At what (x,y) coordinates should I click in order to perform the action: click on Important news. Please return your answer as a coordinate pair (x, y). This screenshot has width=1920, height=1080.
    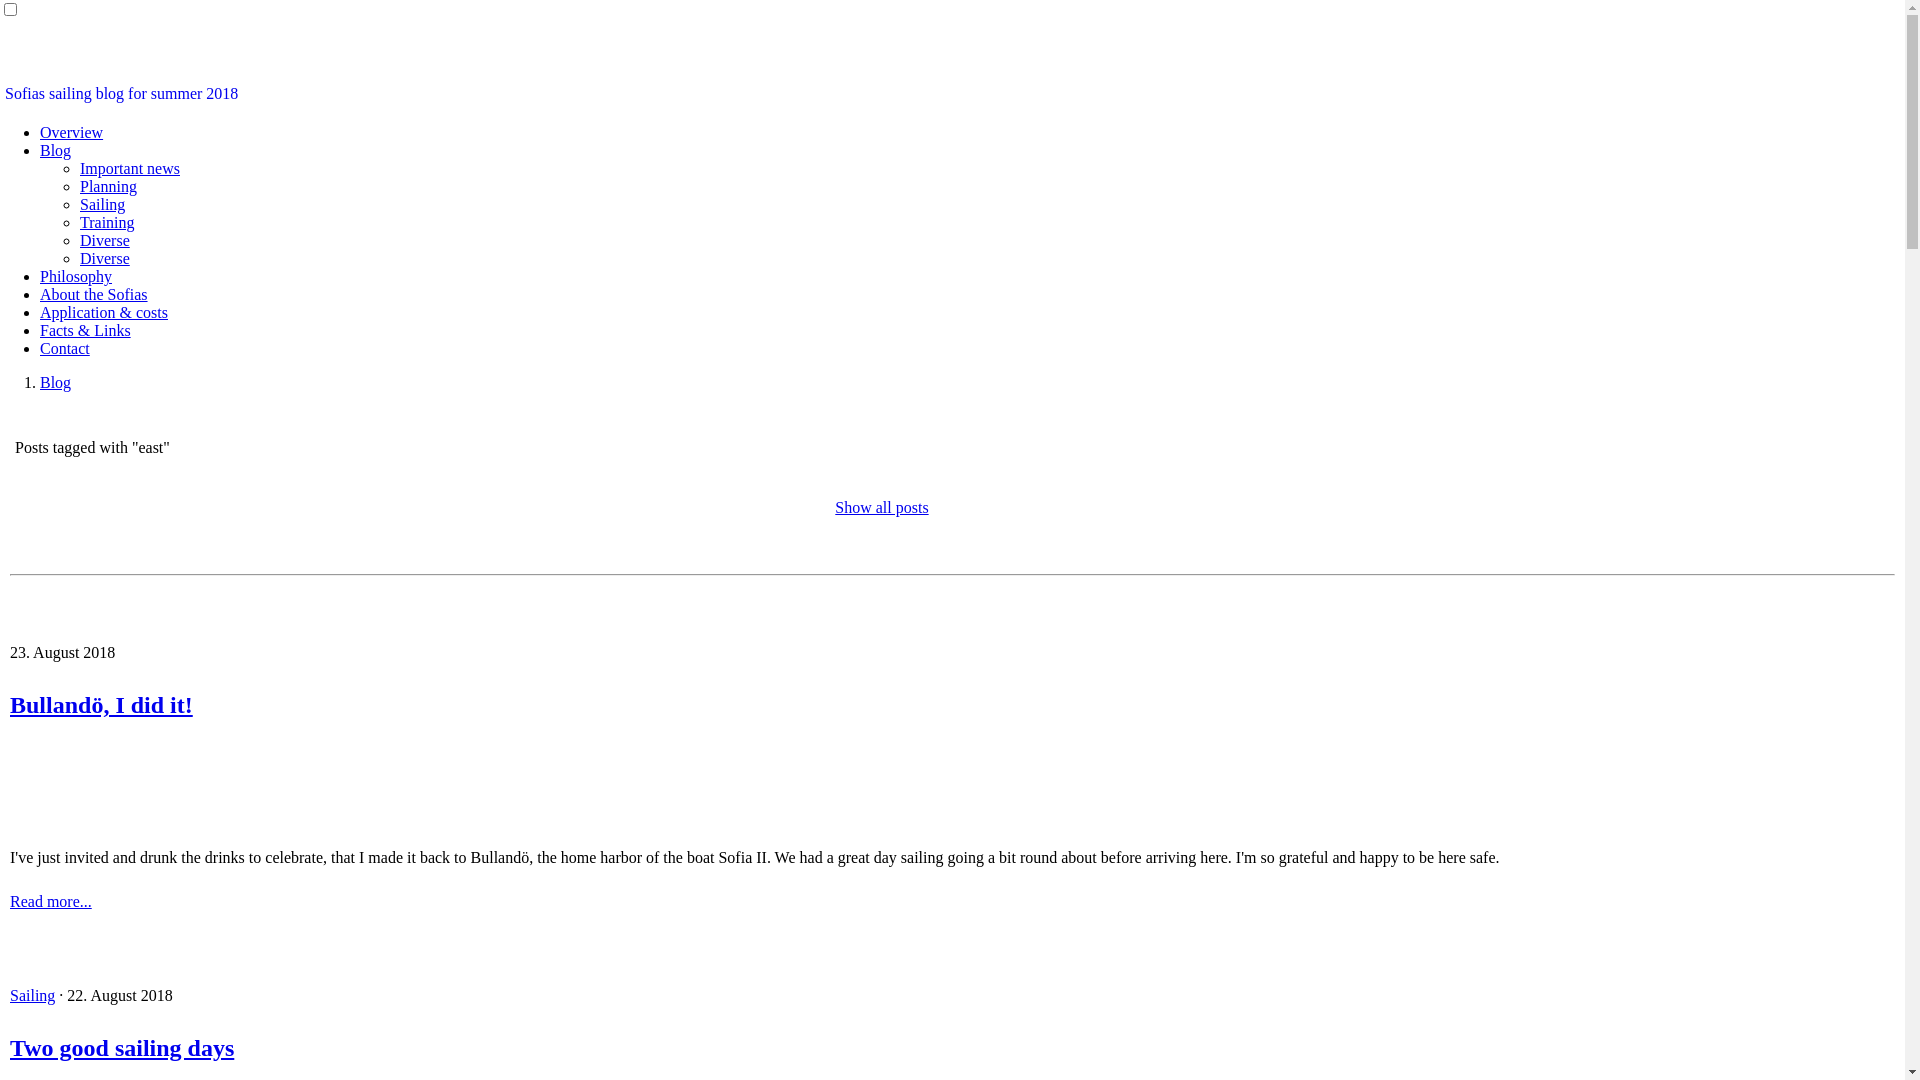
    Looking at the image, I should click on (130, 168).